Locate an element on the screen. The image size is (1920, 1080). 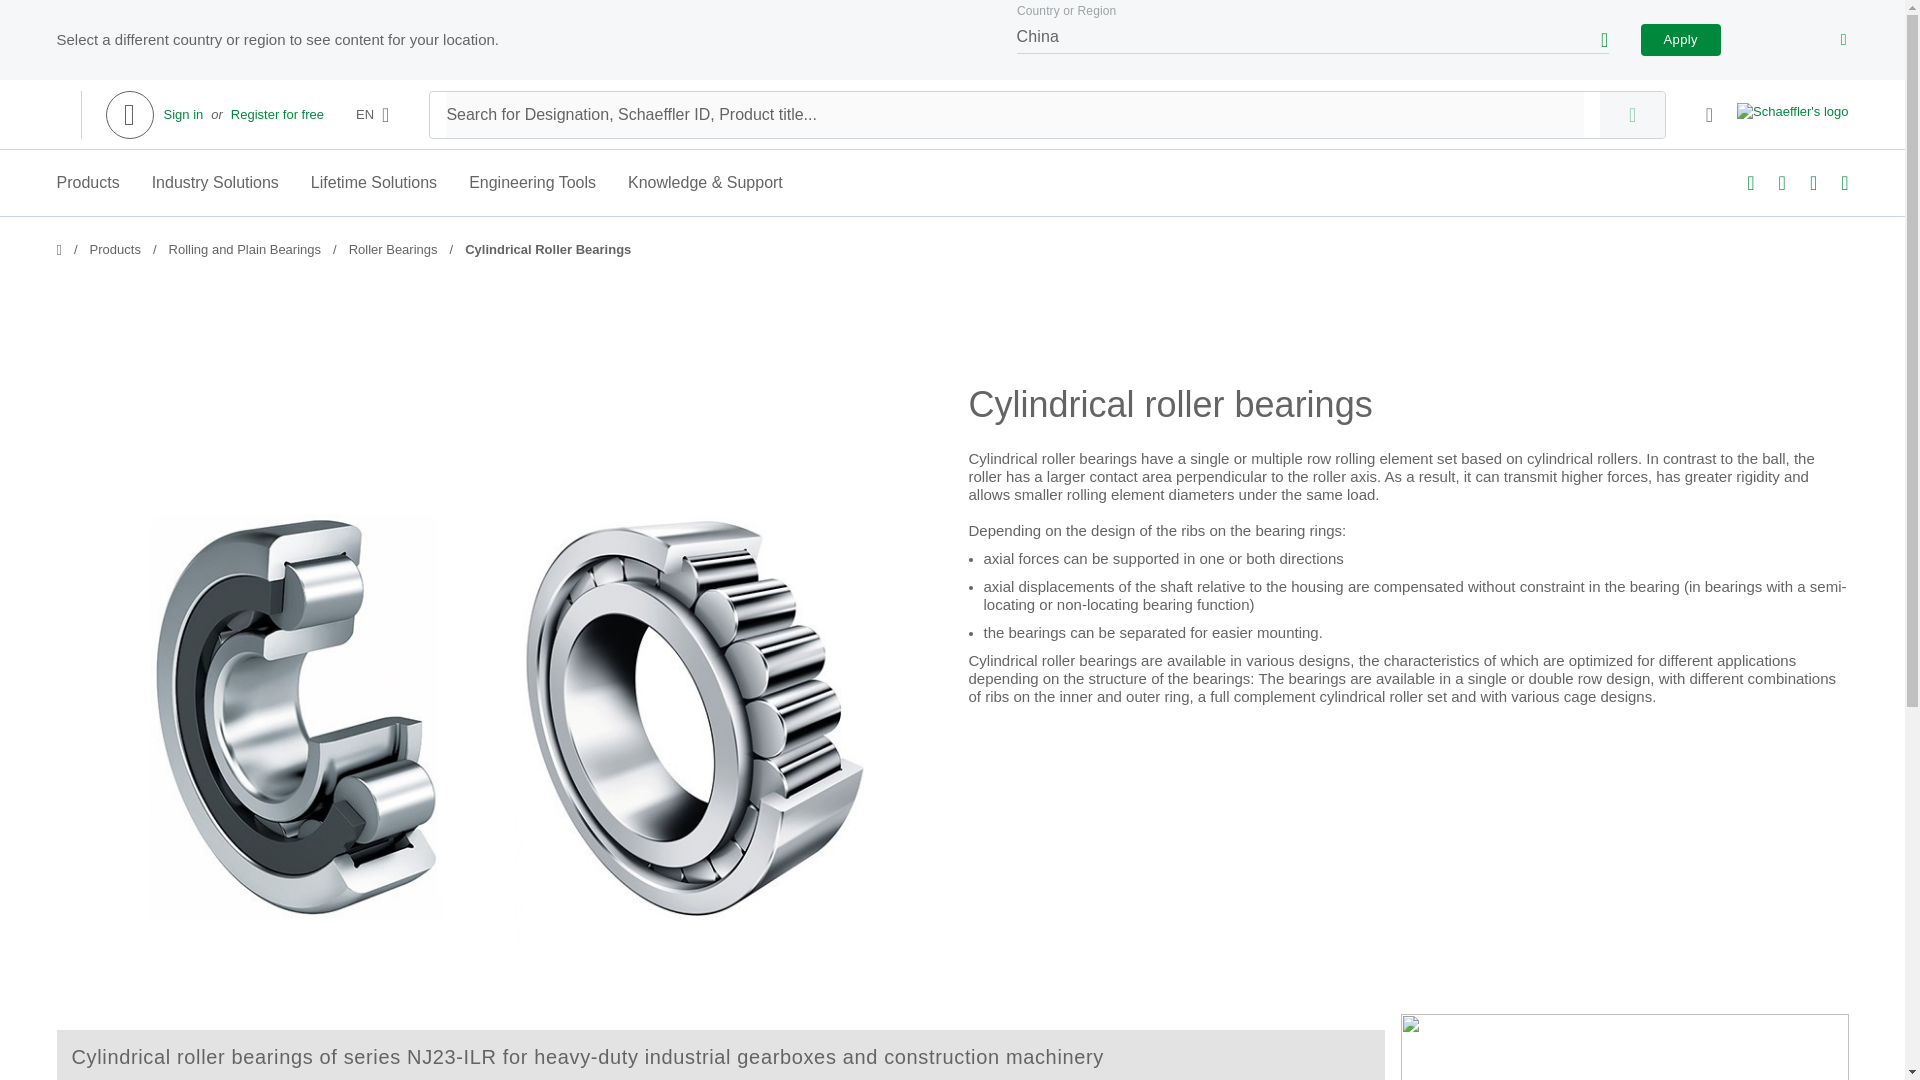
Sign in is located at coordinates (183, 114).